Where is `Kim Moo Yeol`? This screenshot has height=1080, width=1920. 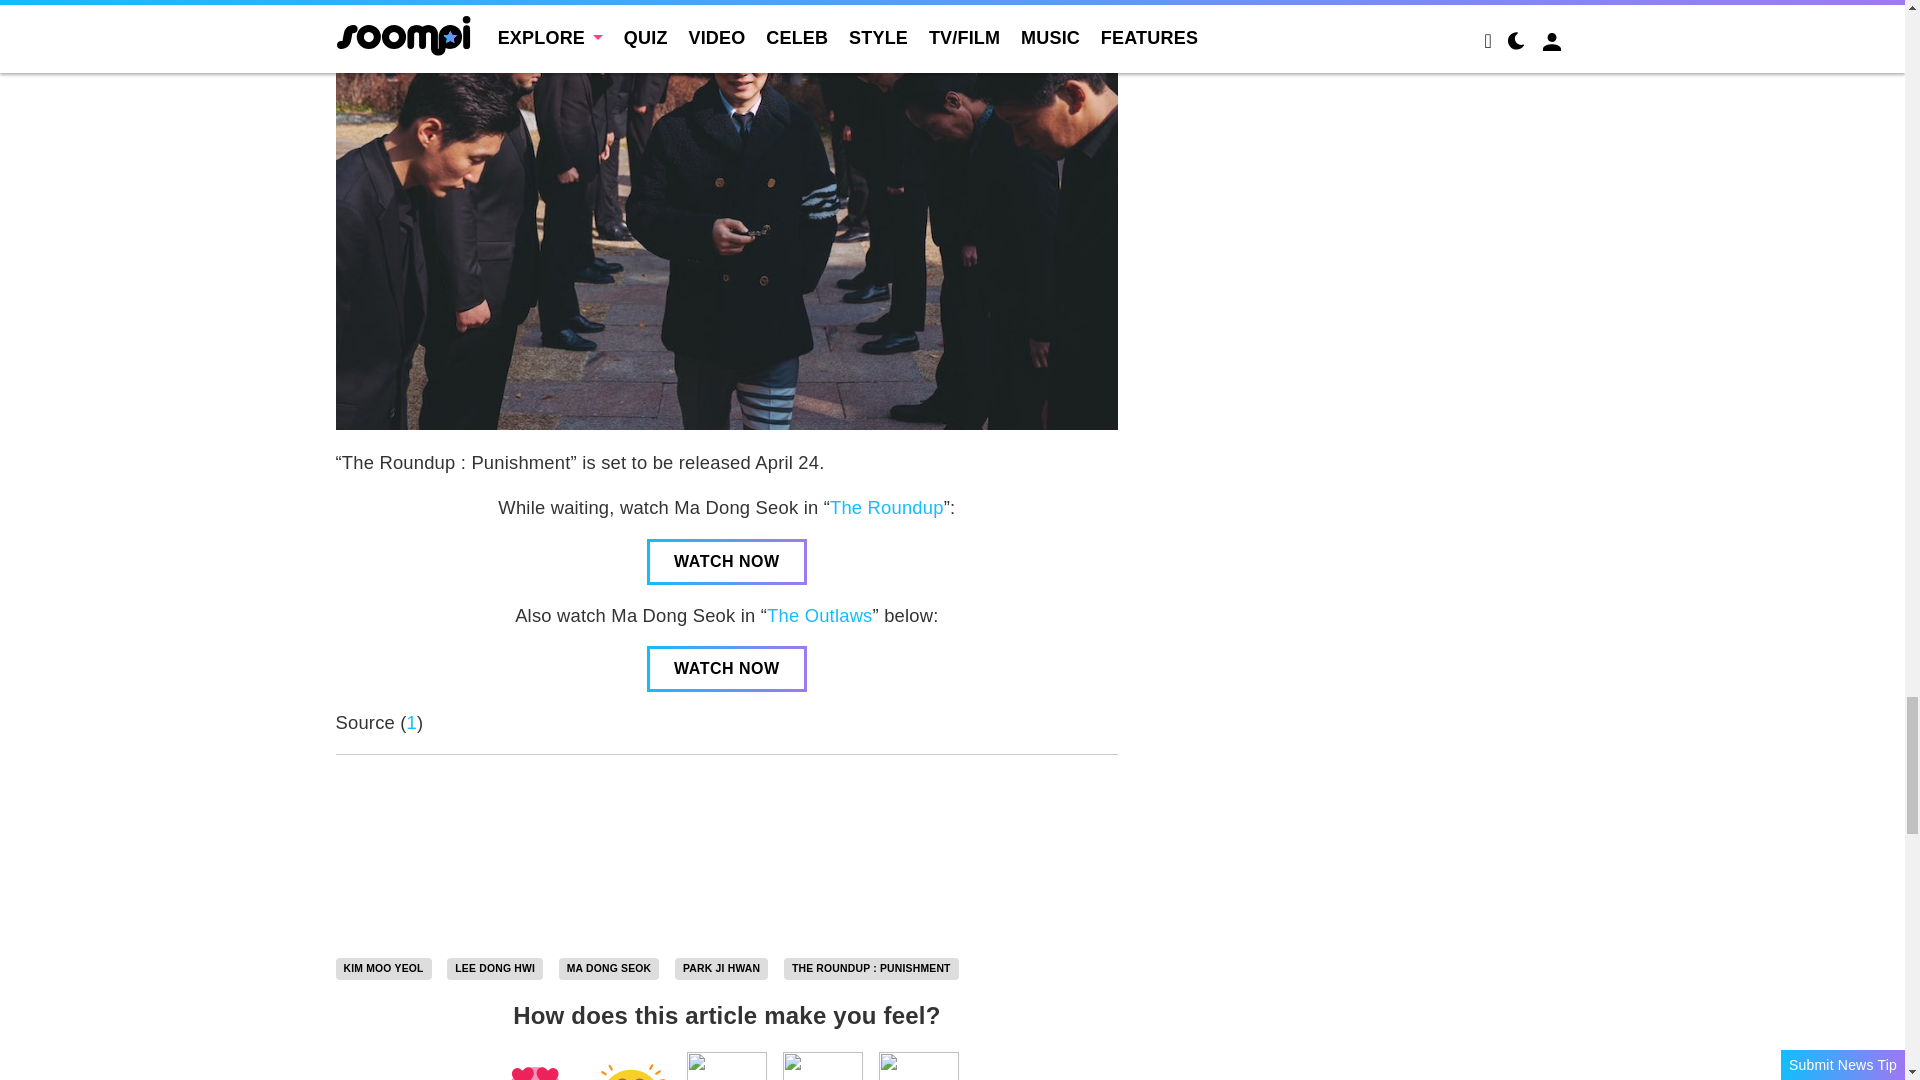
Kim Moo Yeol is located at coordinates (384, 968).